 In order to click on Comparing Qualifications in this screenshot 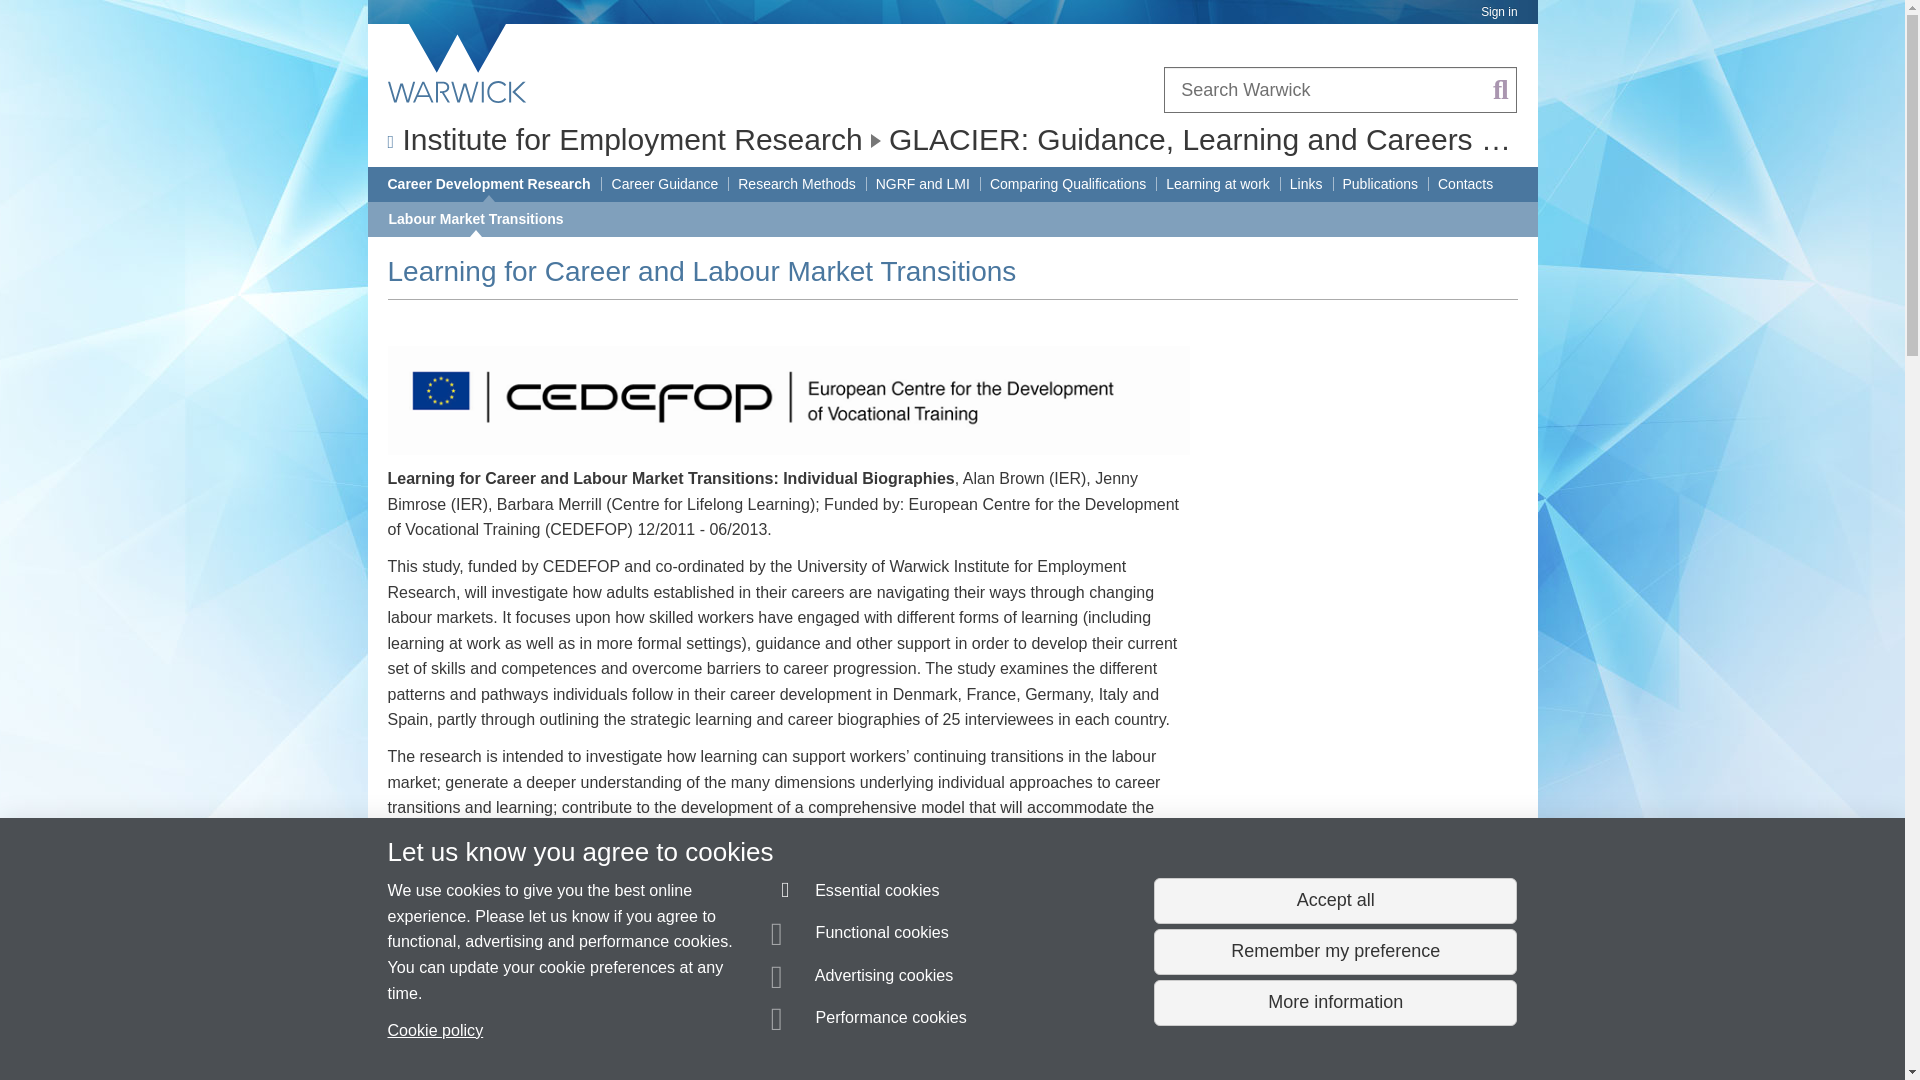, I will do `click(1068, 184)`.